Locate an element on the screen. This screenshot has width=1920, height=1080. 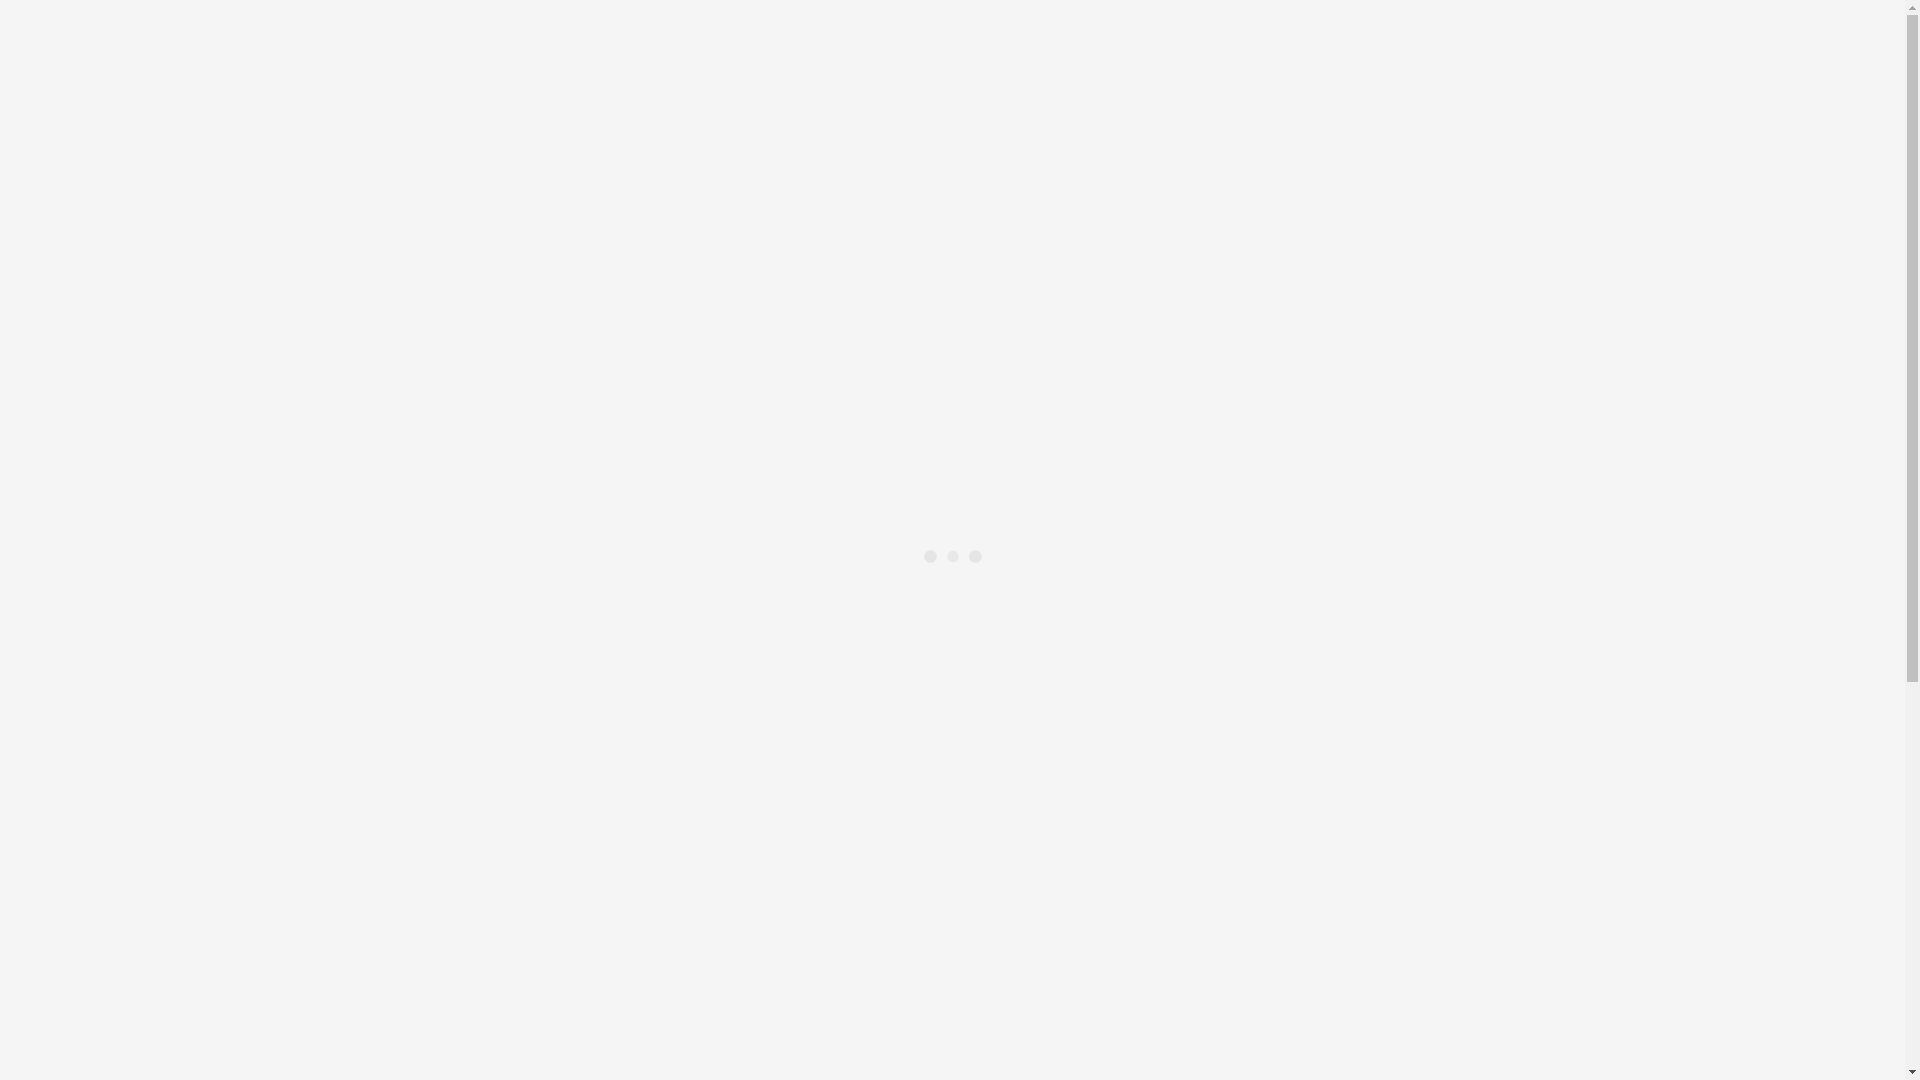
FOYER RURAL is located at coordinates (143, 1042).